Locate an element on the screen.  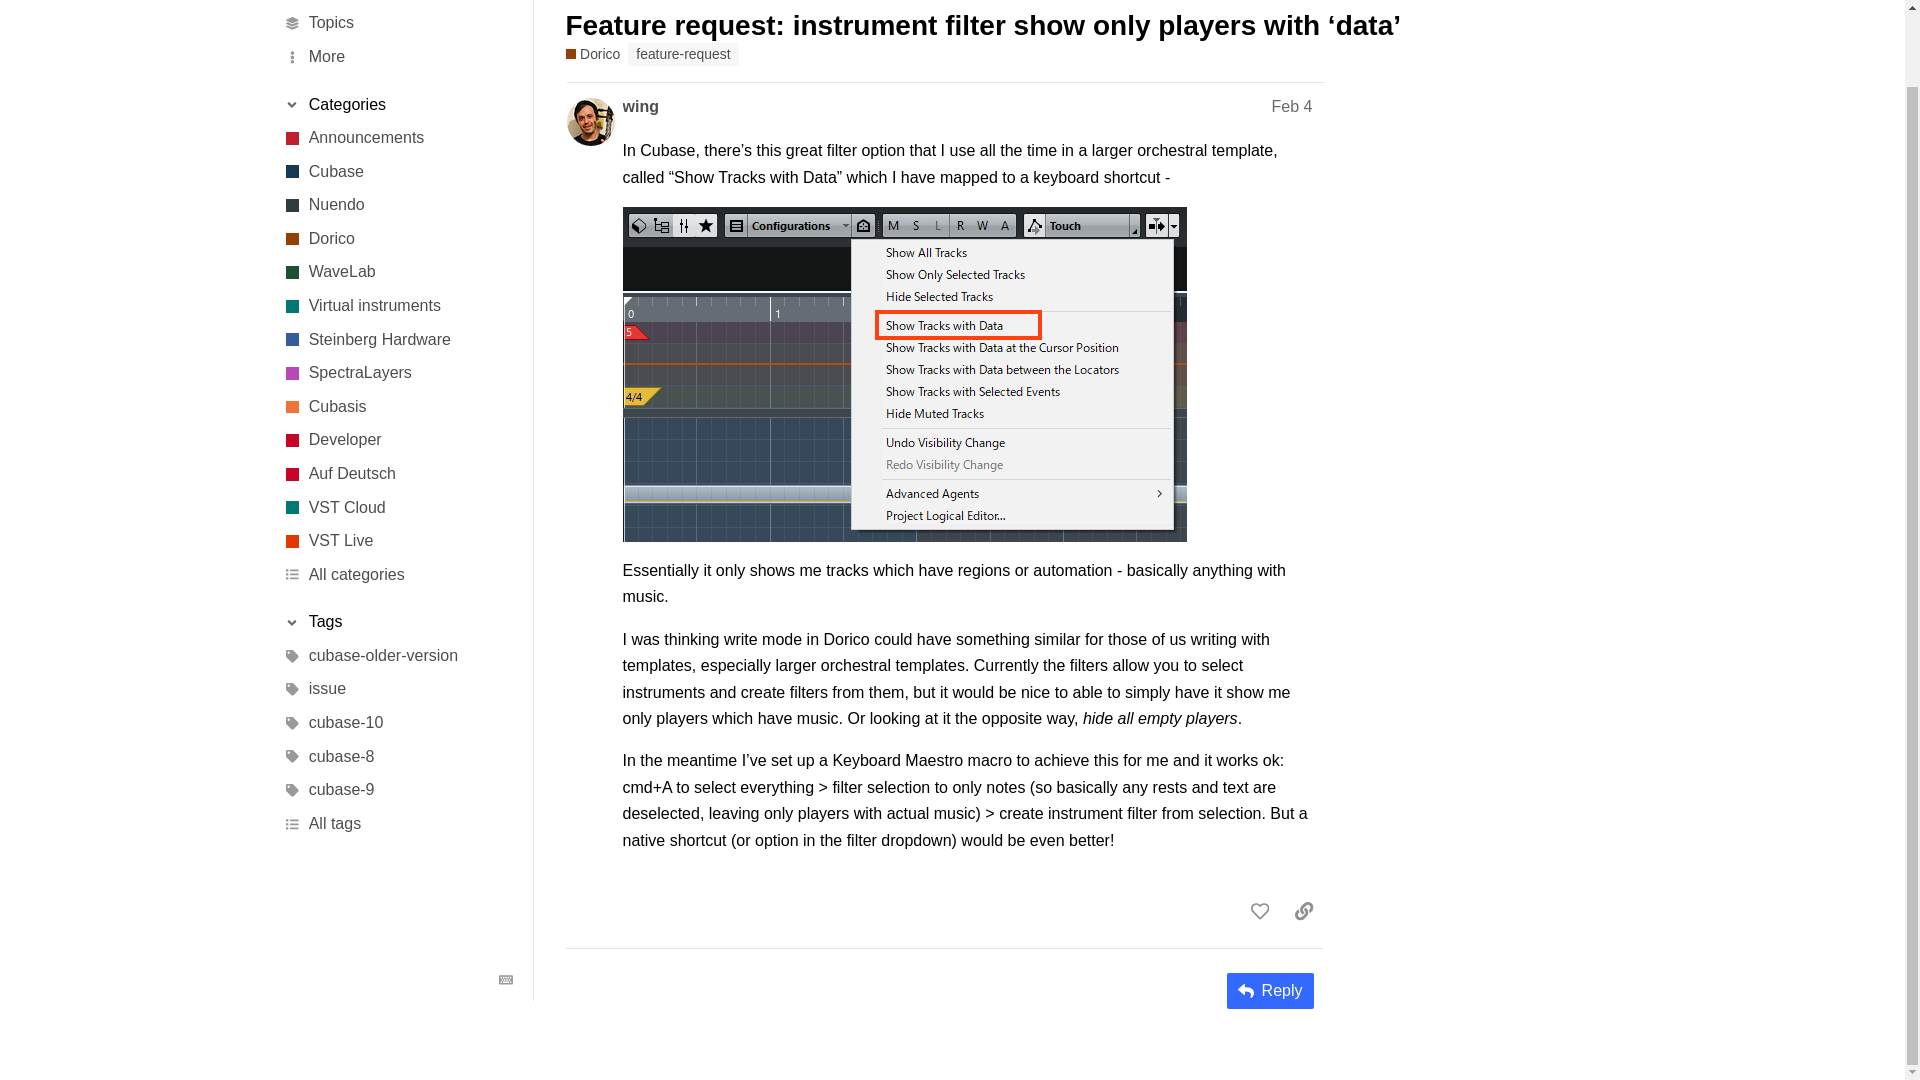
The number one mastering and audio editing software. is located at coordinates (397, 272).